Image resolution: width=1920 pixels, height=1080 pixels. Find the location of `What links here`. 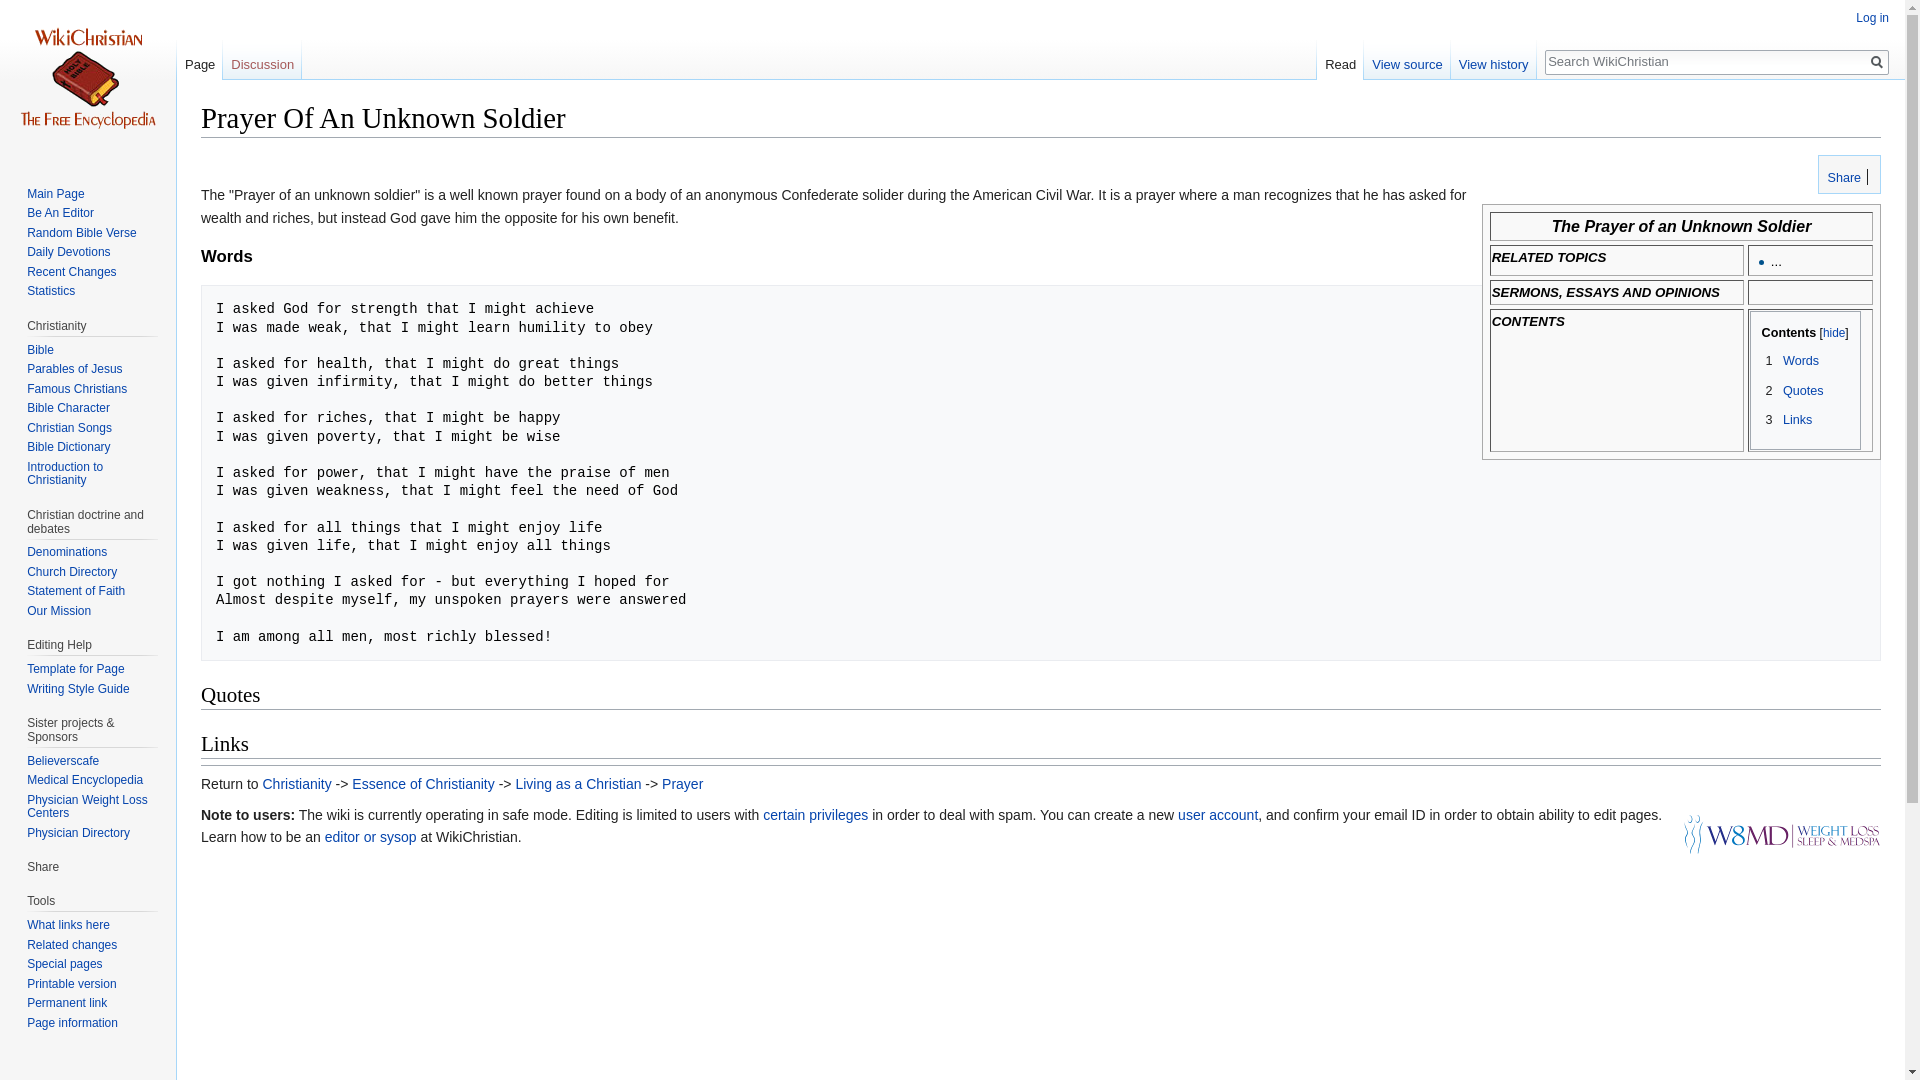

What links here is located at coordinates (68, 925).